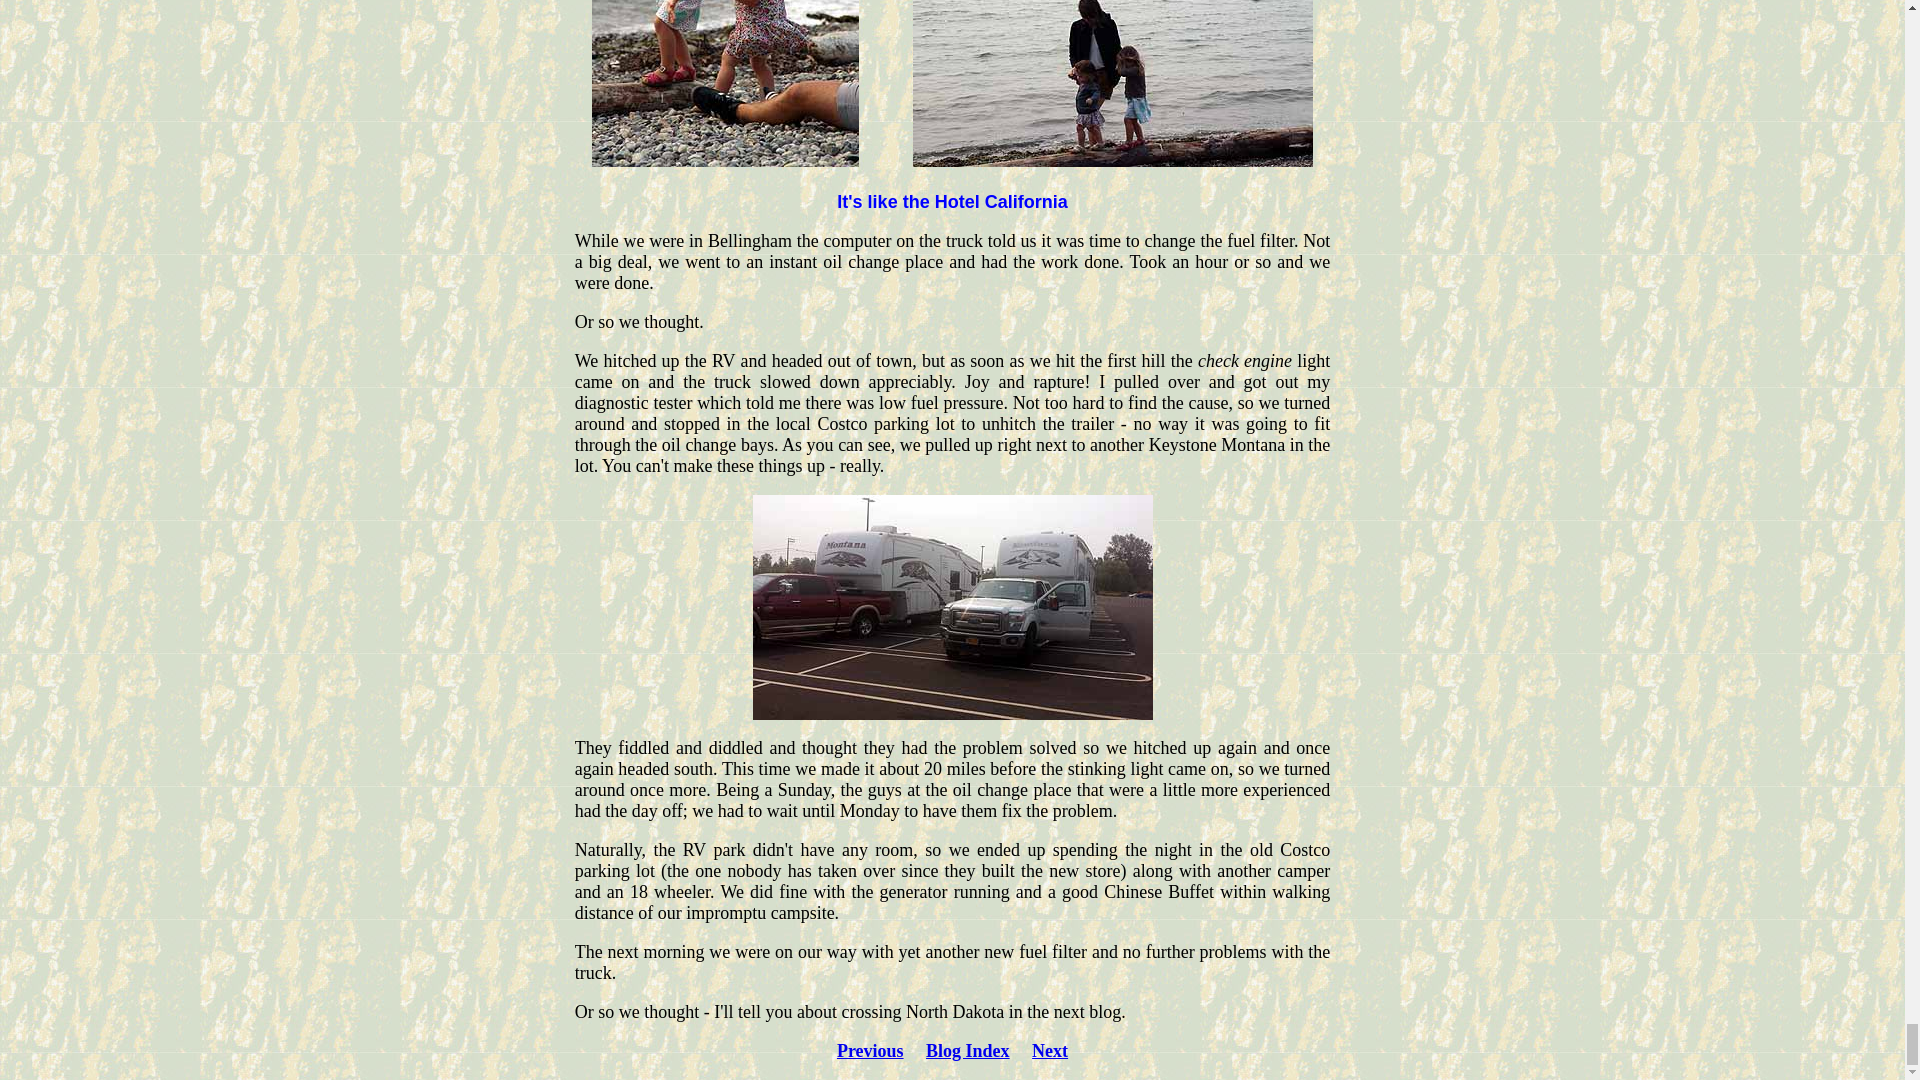 This screenshot has height=1080, width=1920. Describe the element at coordinates (967, 1050) in the screenshot. I see `Blog Index` at that location.